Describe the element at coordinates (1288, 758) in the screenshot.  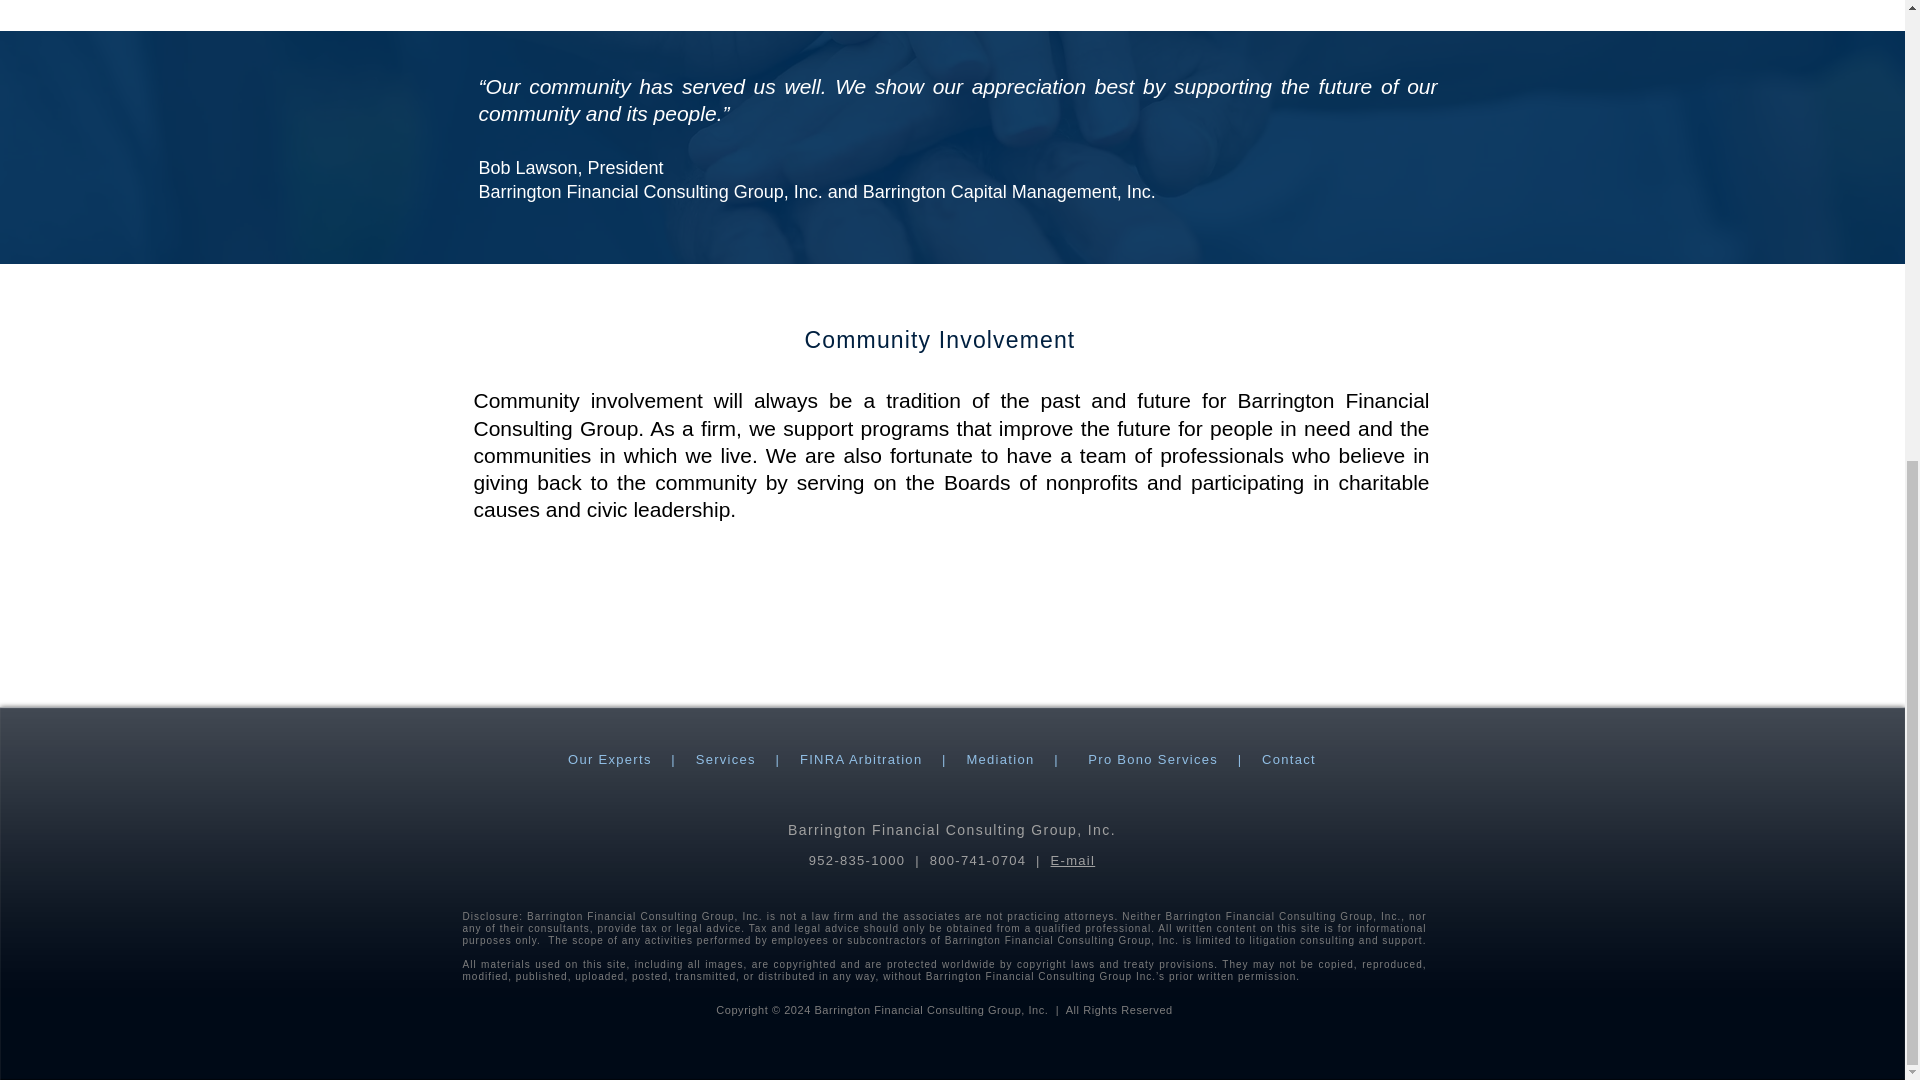
I see `Contact` at that location.